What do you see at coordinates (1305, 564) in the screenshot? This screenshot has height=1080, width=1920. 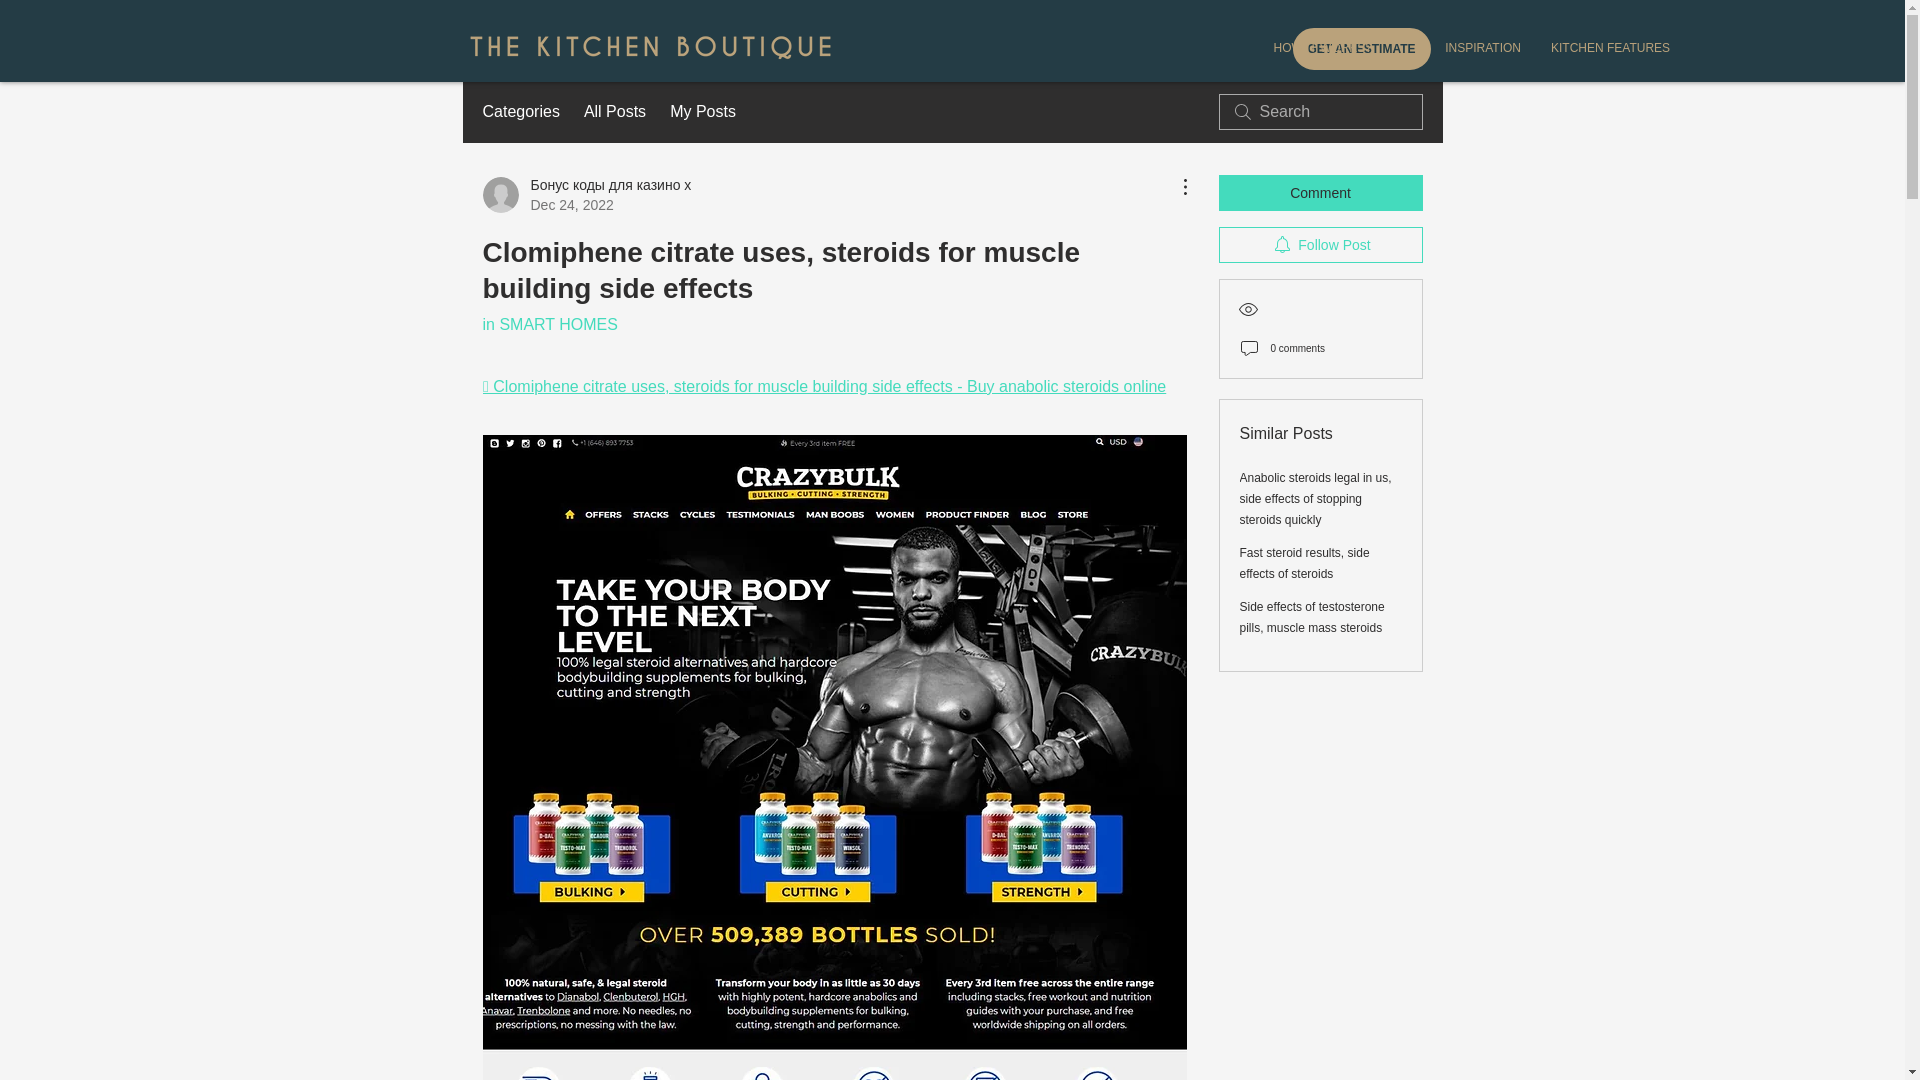 I see `Fast steroid results, side effects of steroids` at bounding box center [1305, 564].